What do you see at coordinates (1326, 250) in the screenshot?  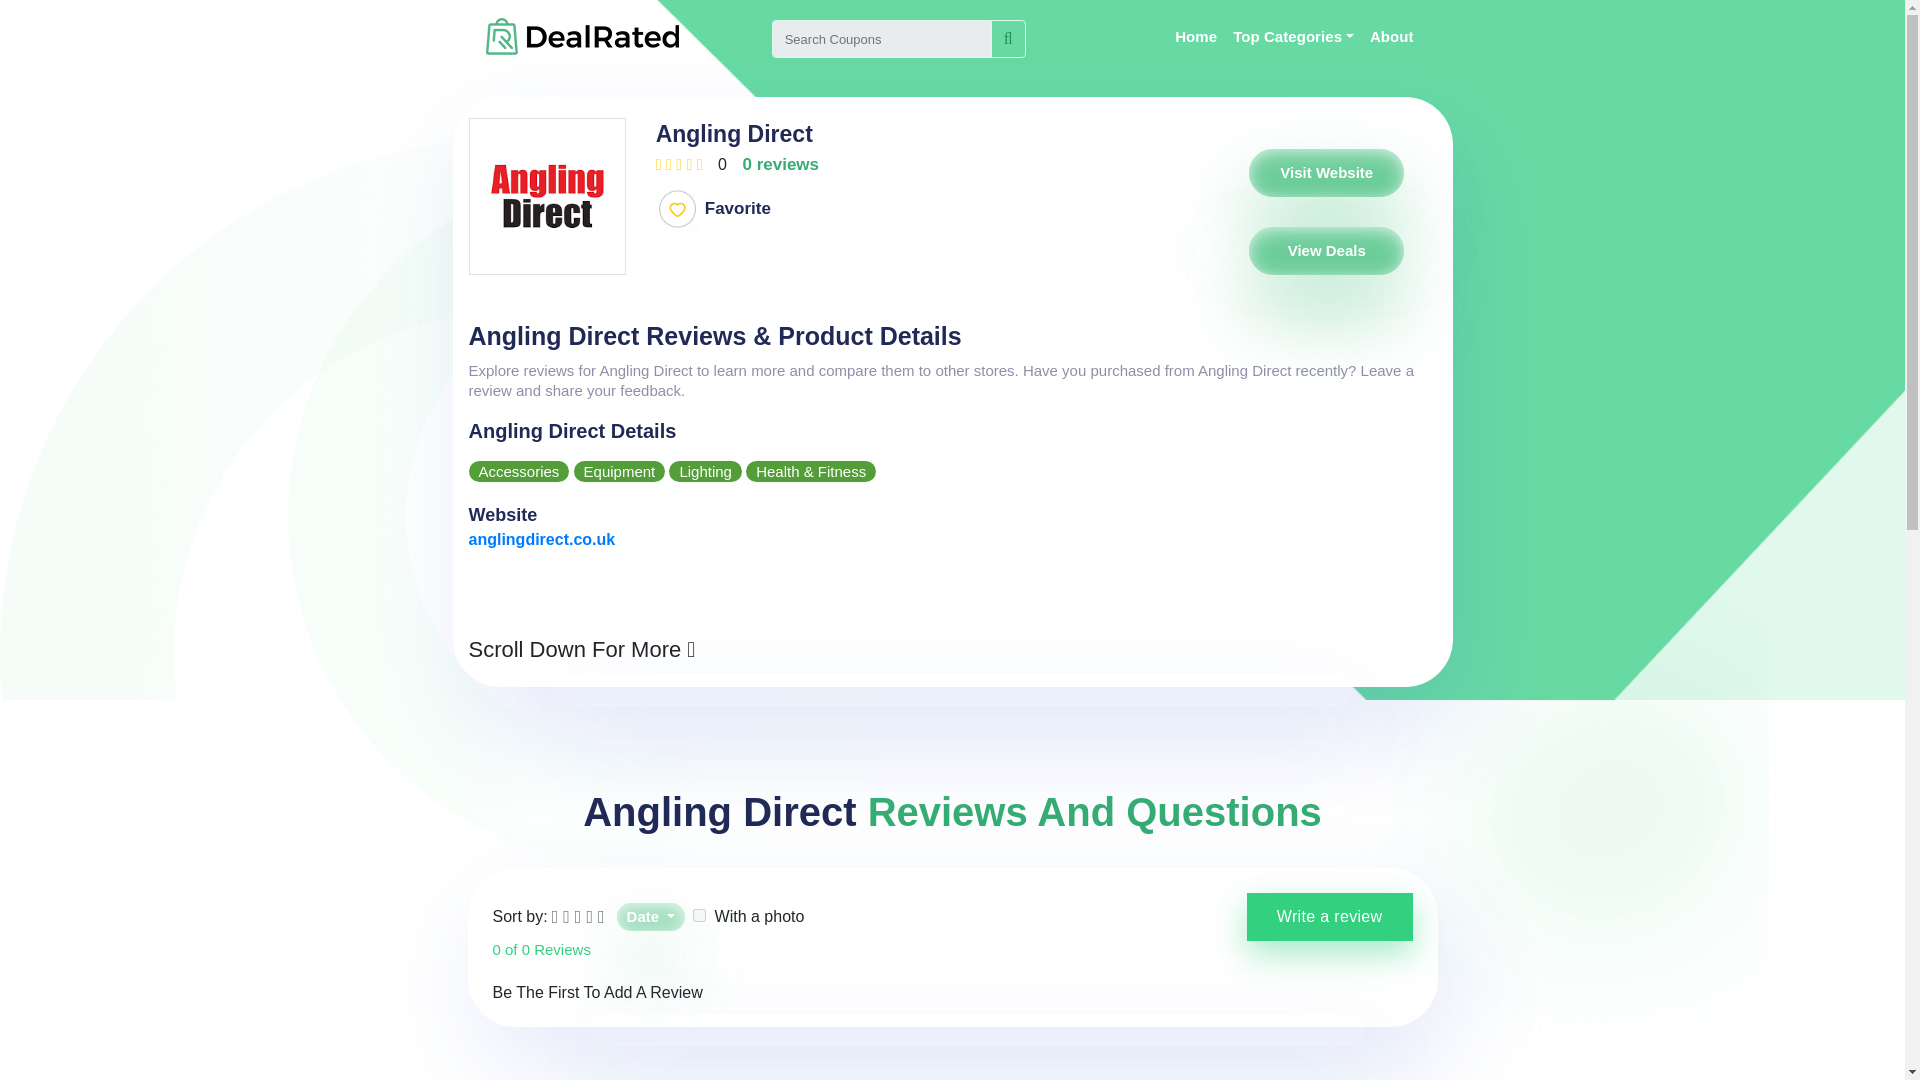 I see `View Deals` at bounding box center [1326, 250].